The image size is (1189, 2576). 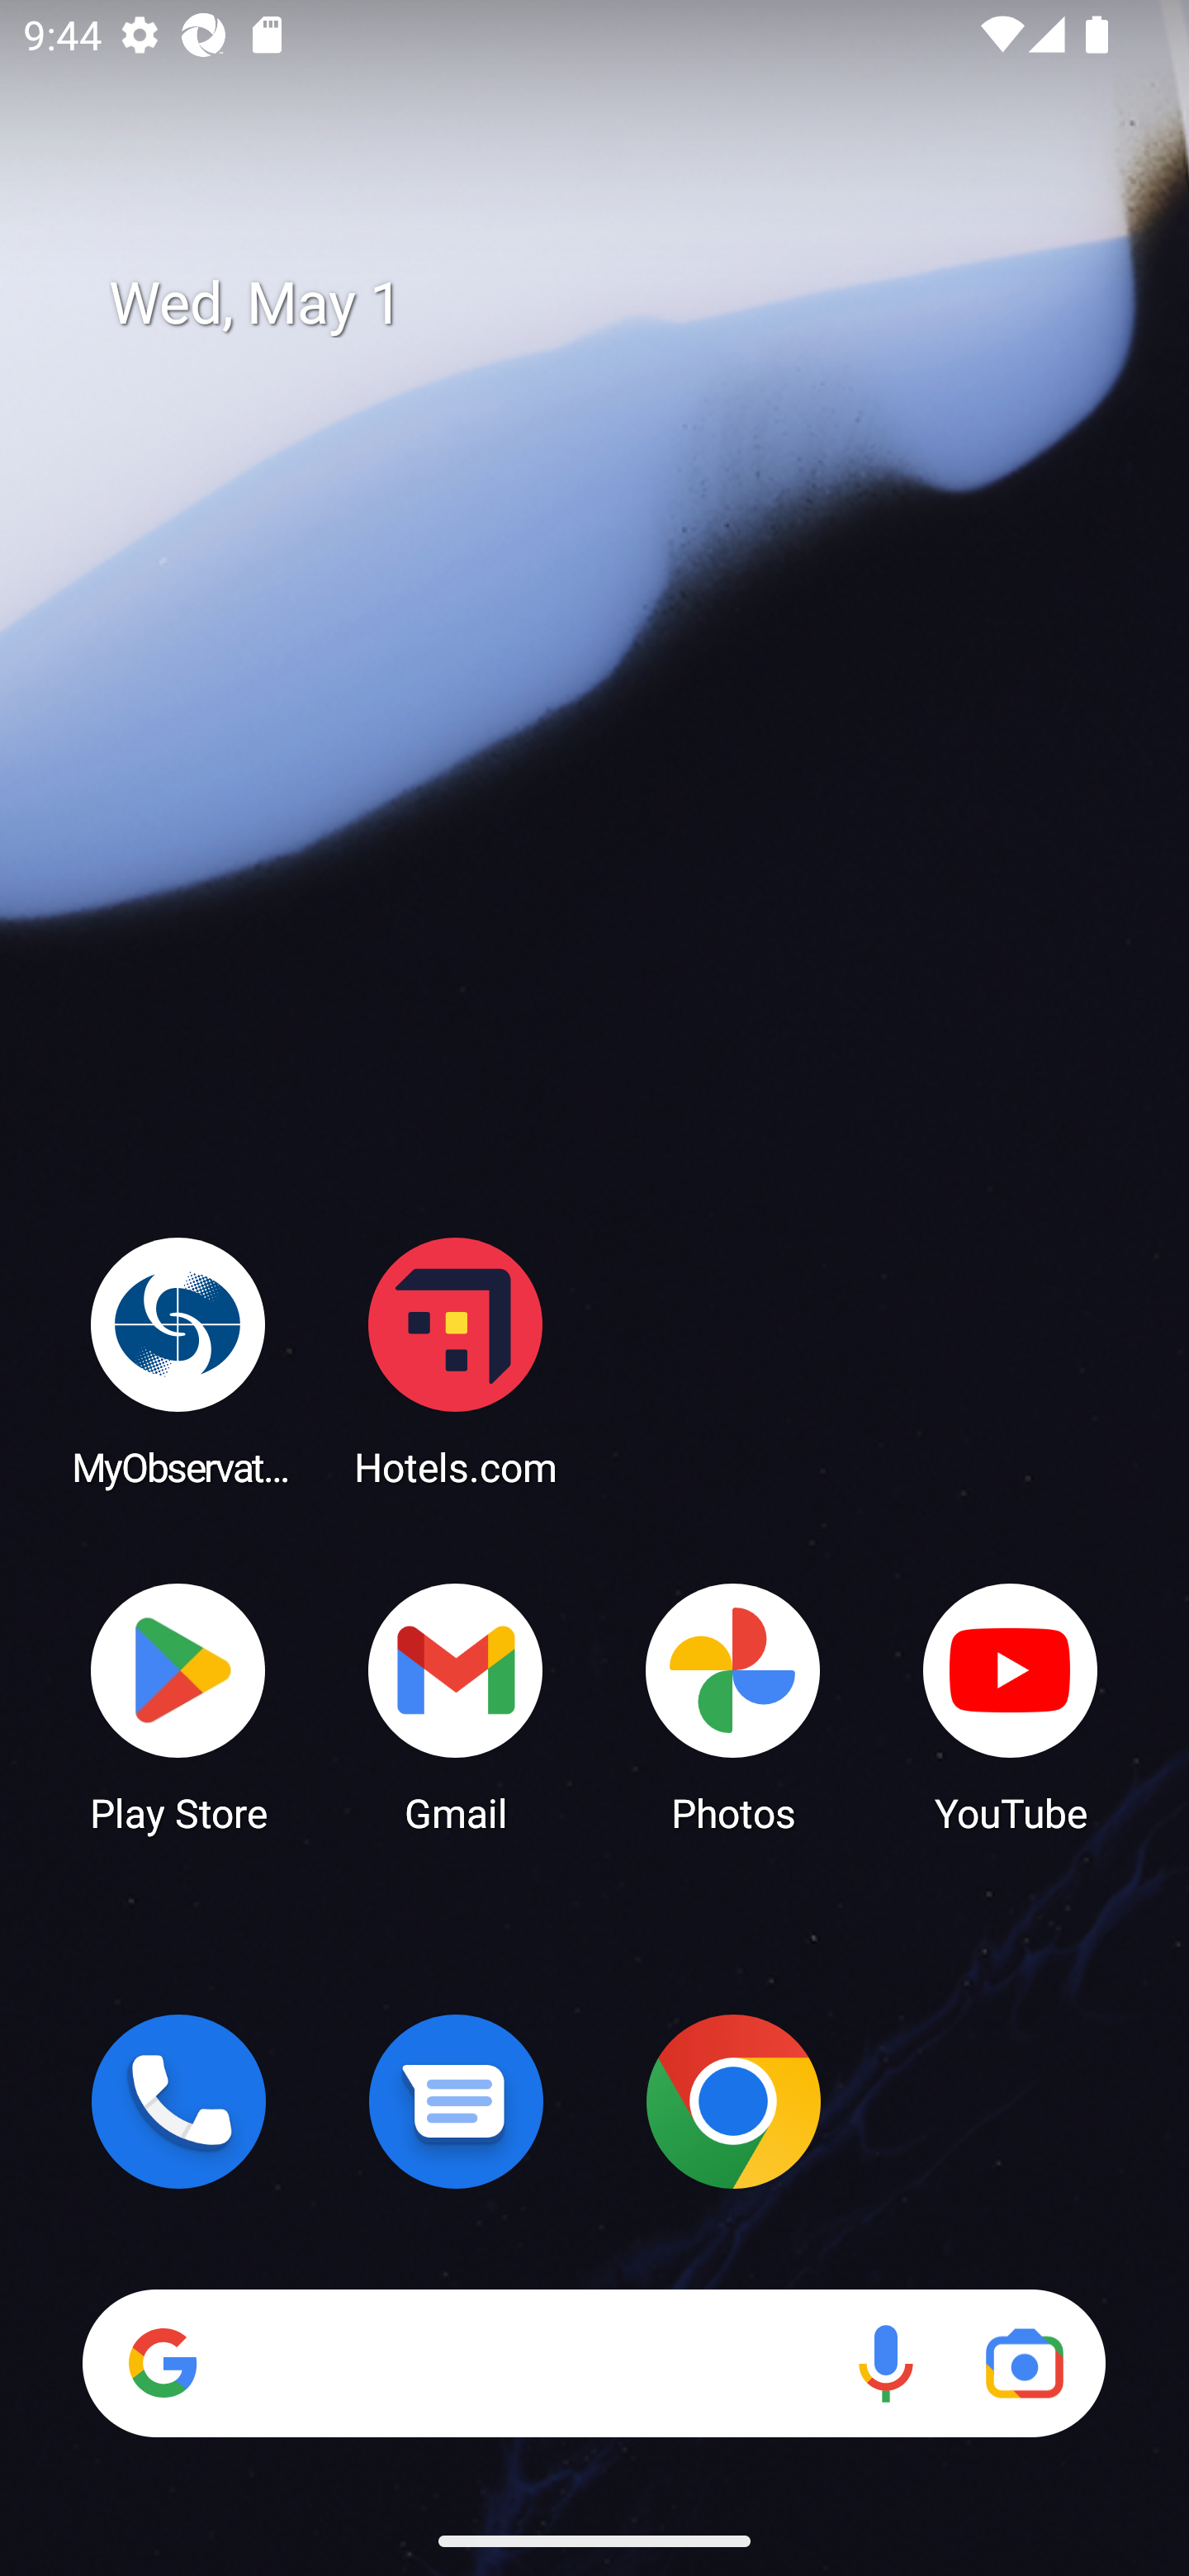 I want to click on Phone, so click(x=178, y=2101).